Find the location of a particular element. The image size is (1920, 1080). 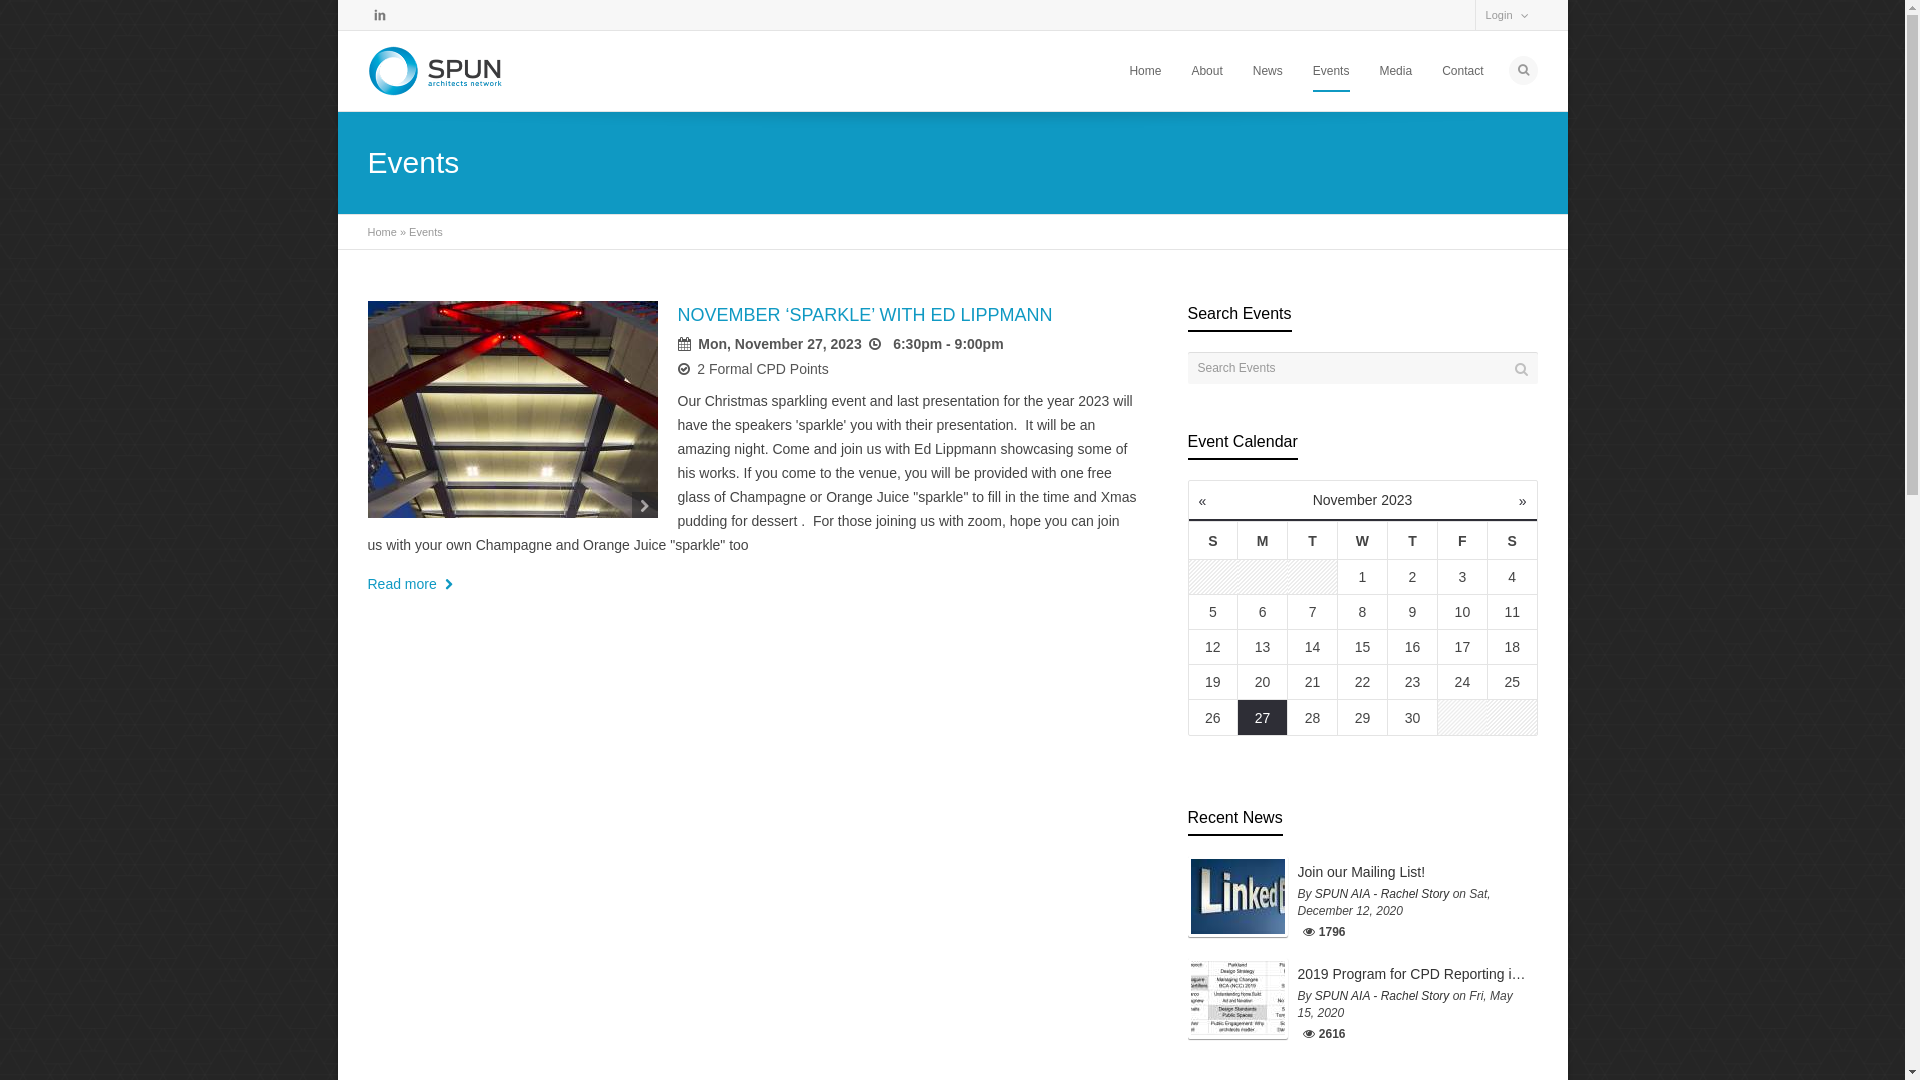

Join our Mailing List! is located at coordinates (1413, 872).